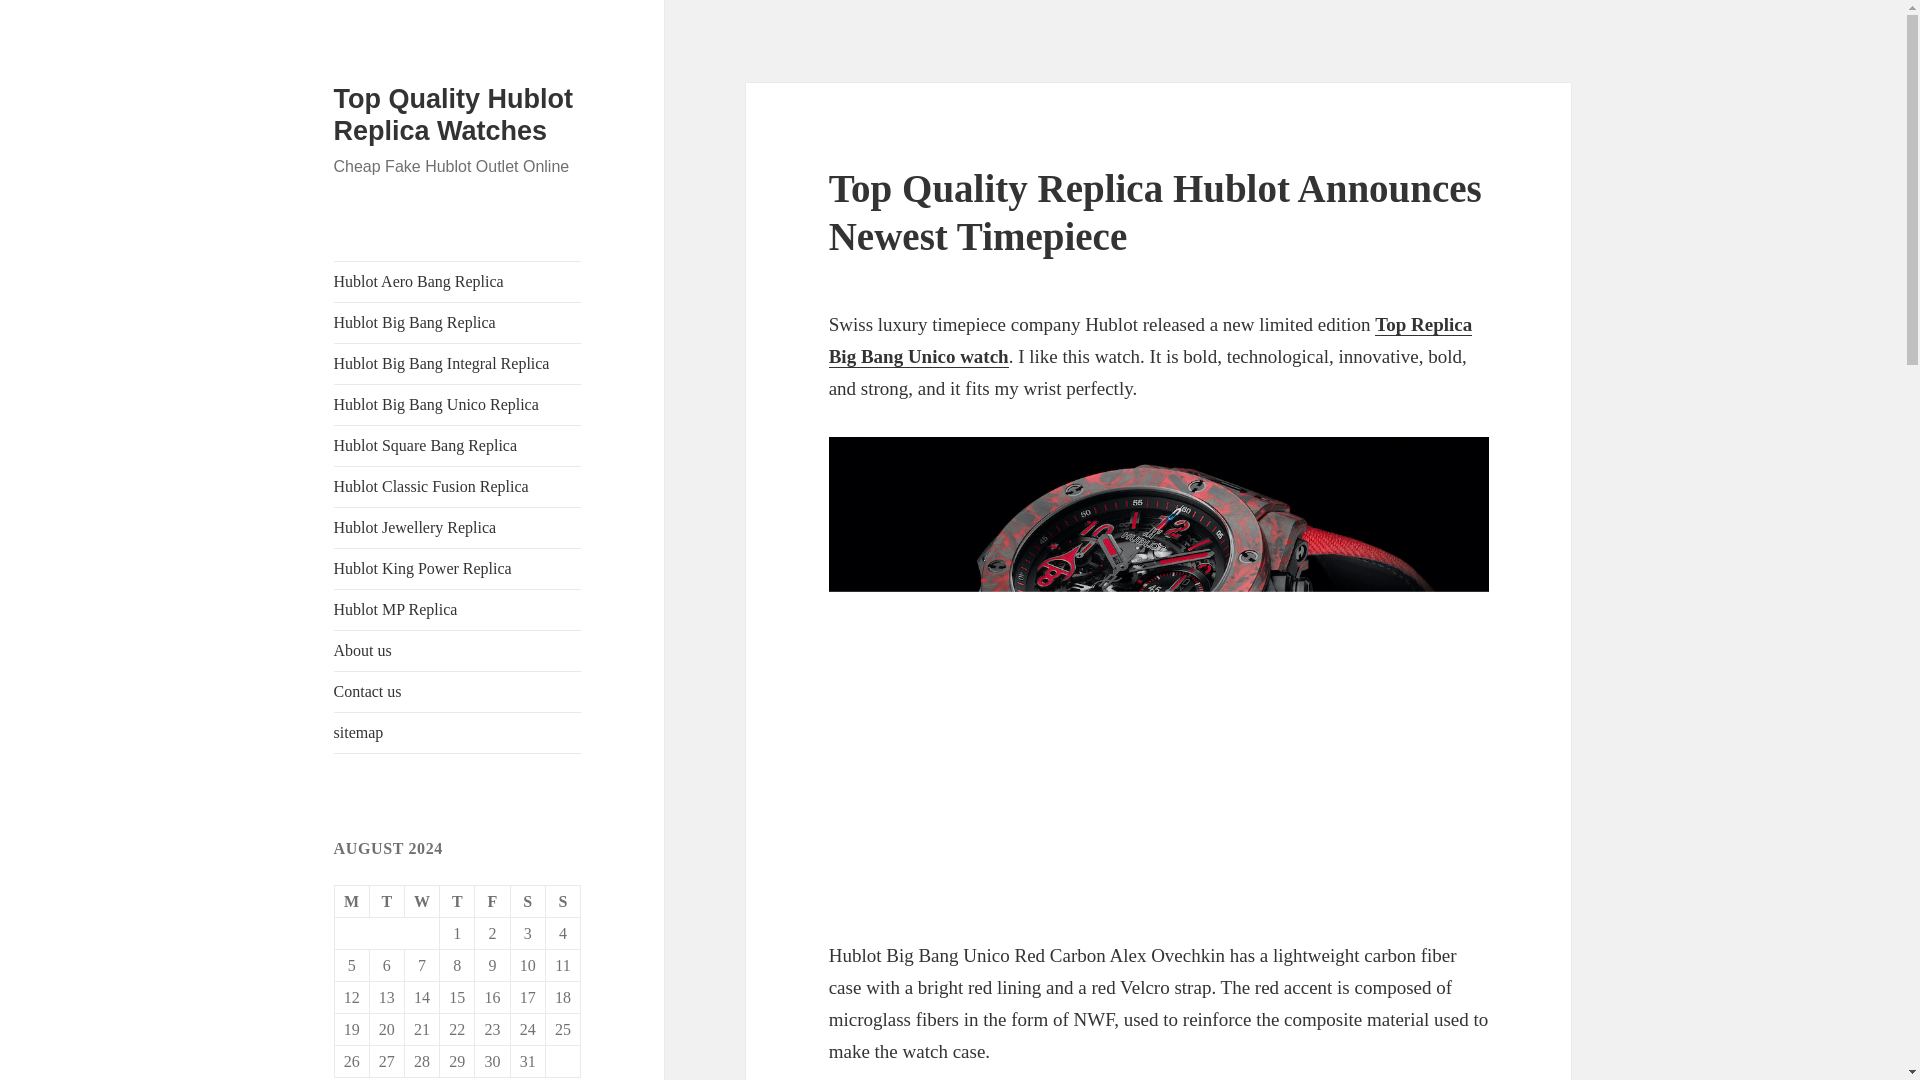 This screenshot has height=1080, width=1920. I want to click on Hublot Classic Fusion Replica, so click(458, 486).